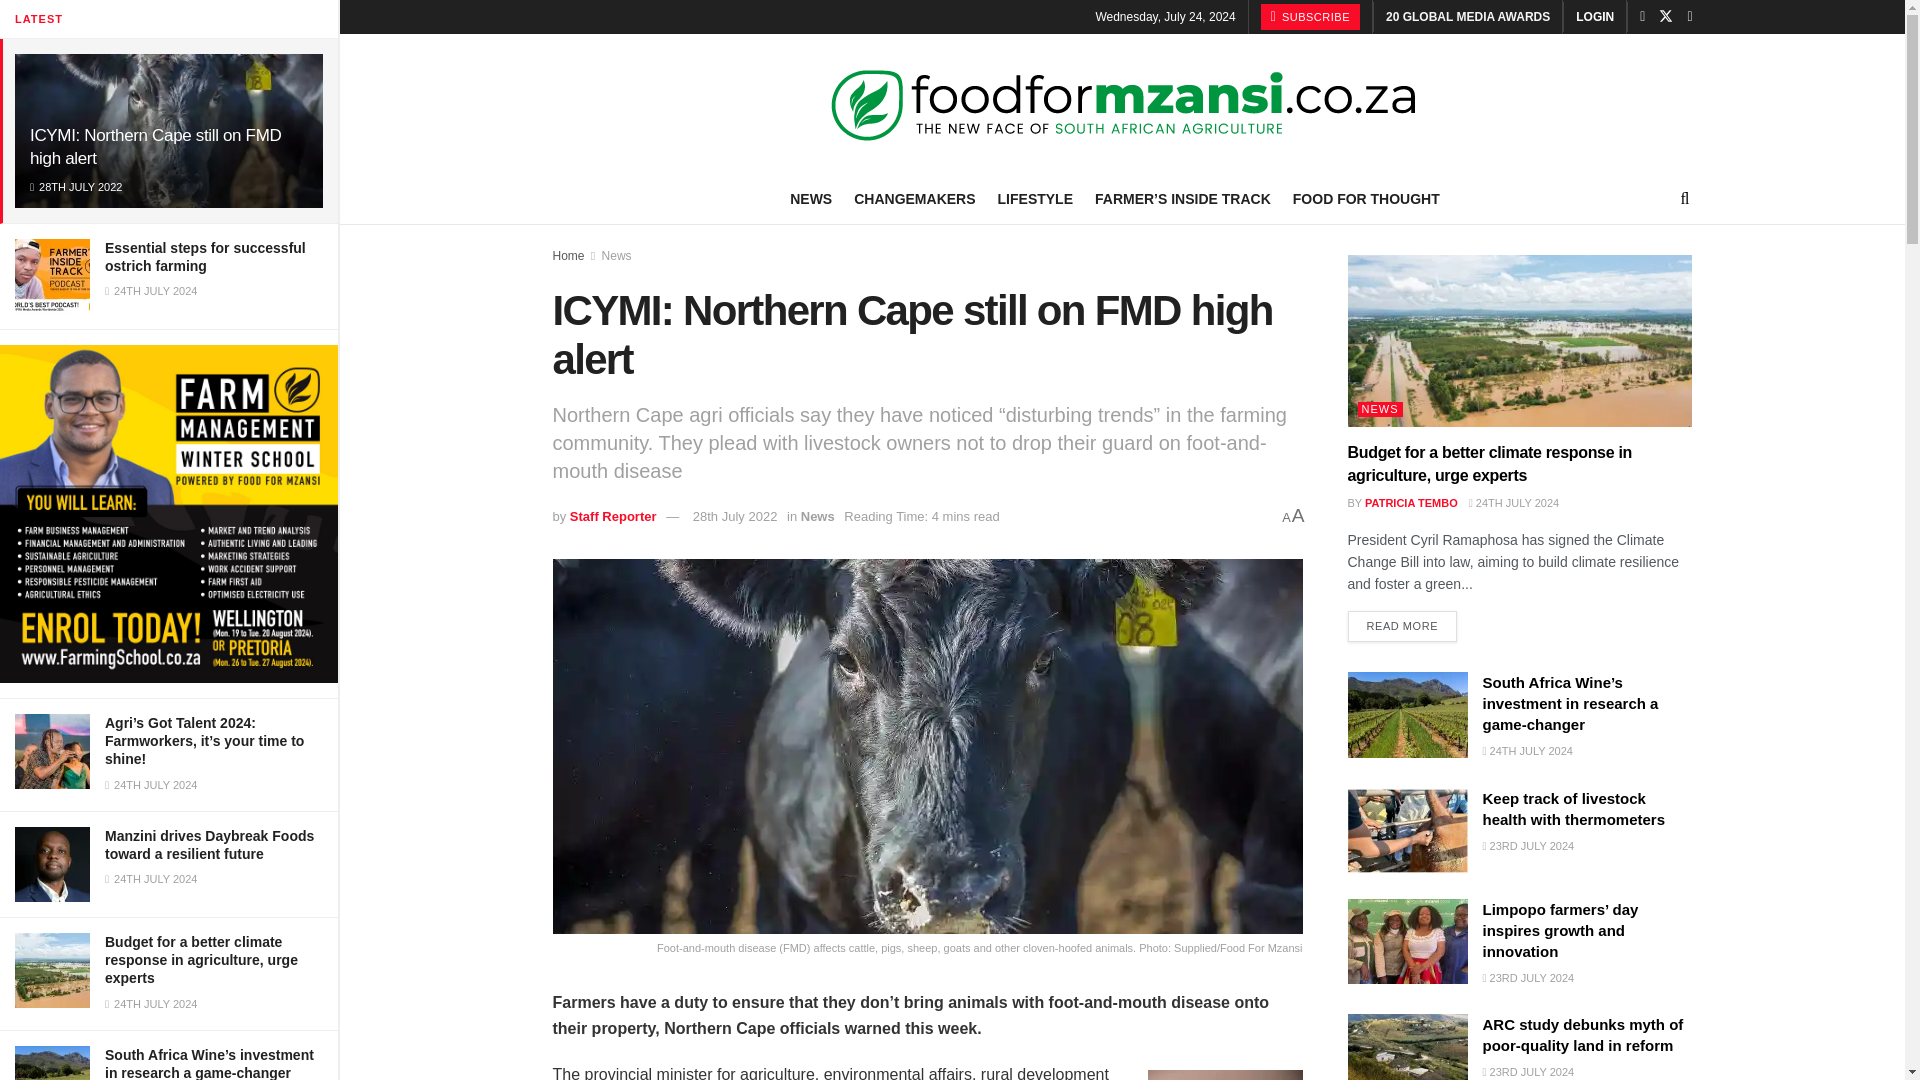 This screenshot has width=1920, height=1080. Describe the element at coordinates (1310, 17) in the screenshot. I see `SUBSCRIBE` at that location.